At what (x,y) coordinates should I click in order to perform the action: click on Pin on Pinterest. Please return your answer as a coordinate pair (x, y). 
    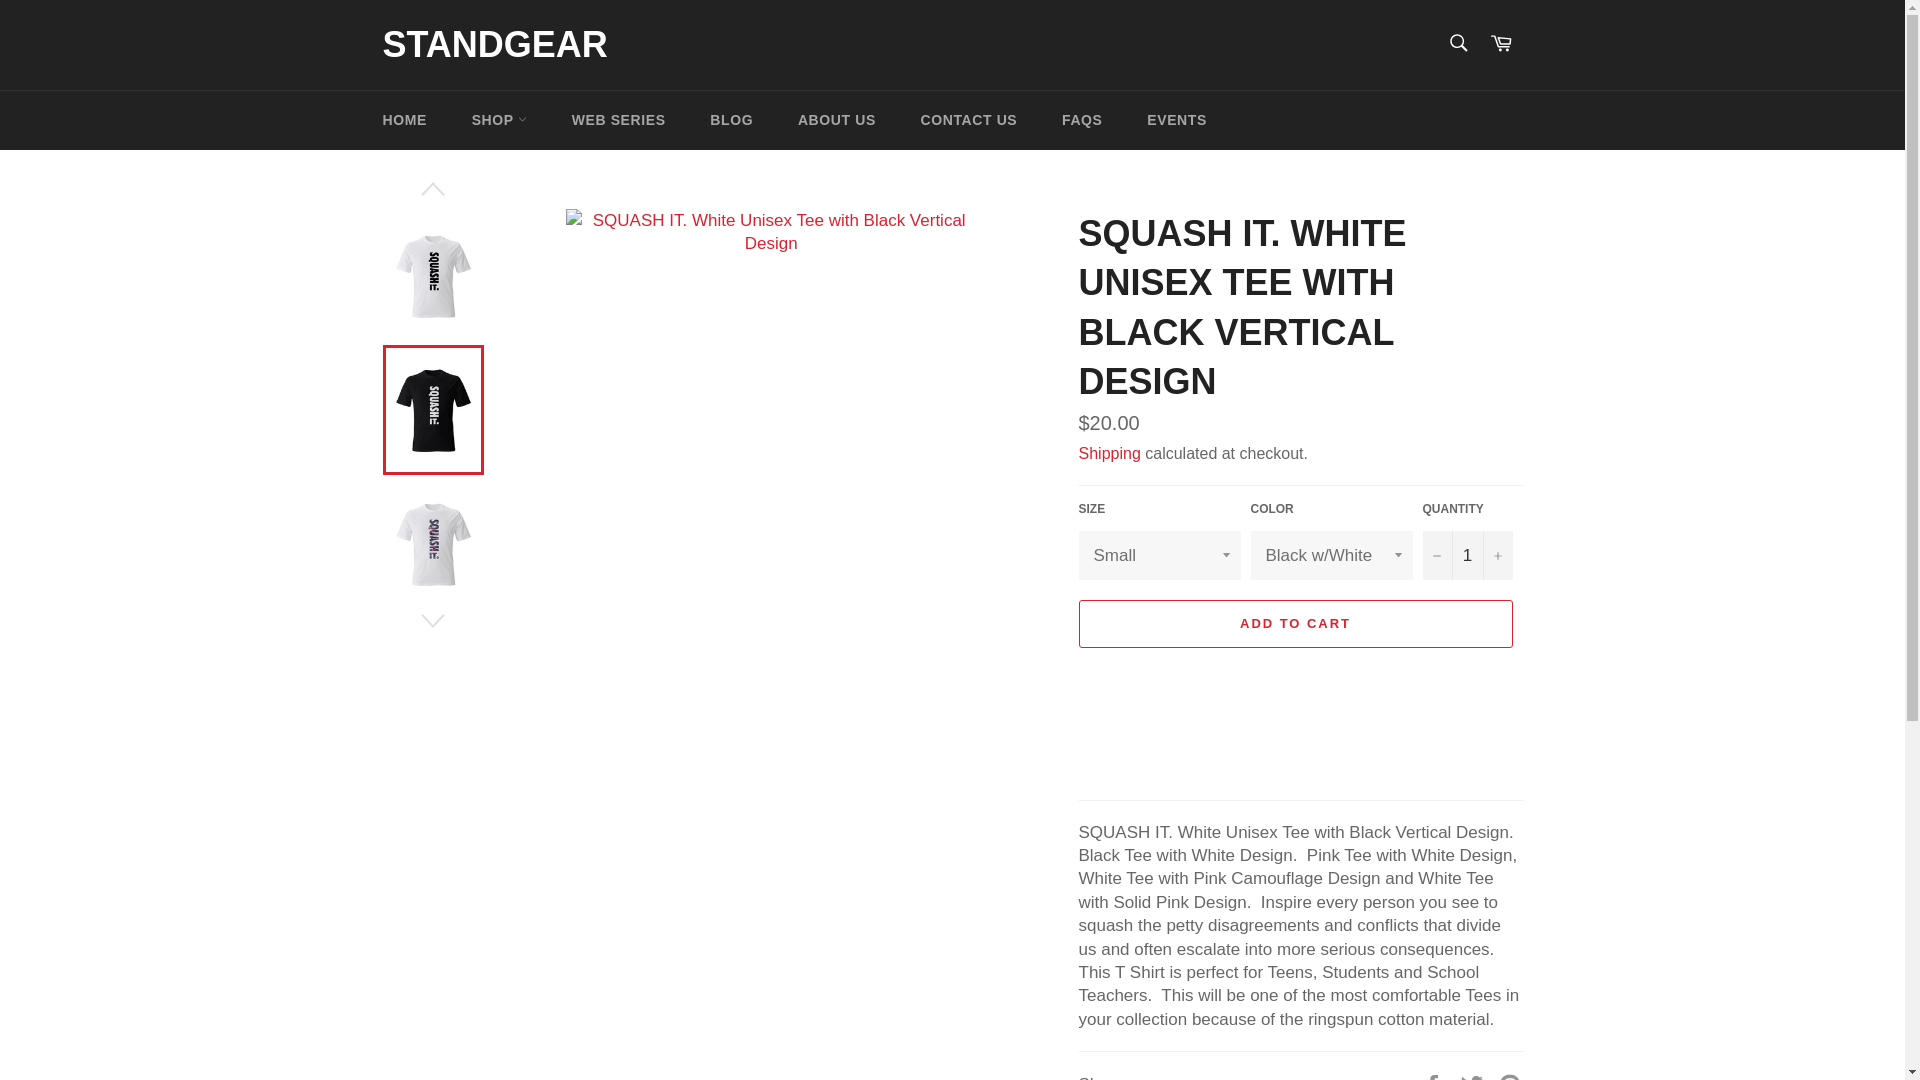
    Looking at the image, I should click on (1510, 1076).